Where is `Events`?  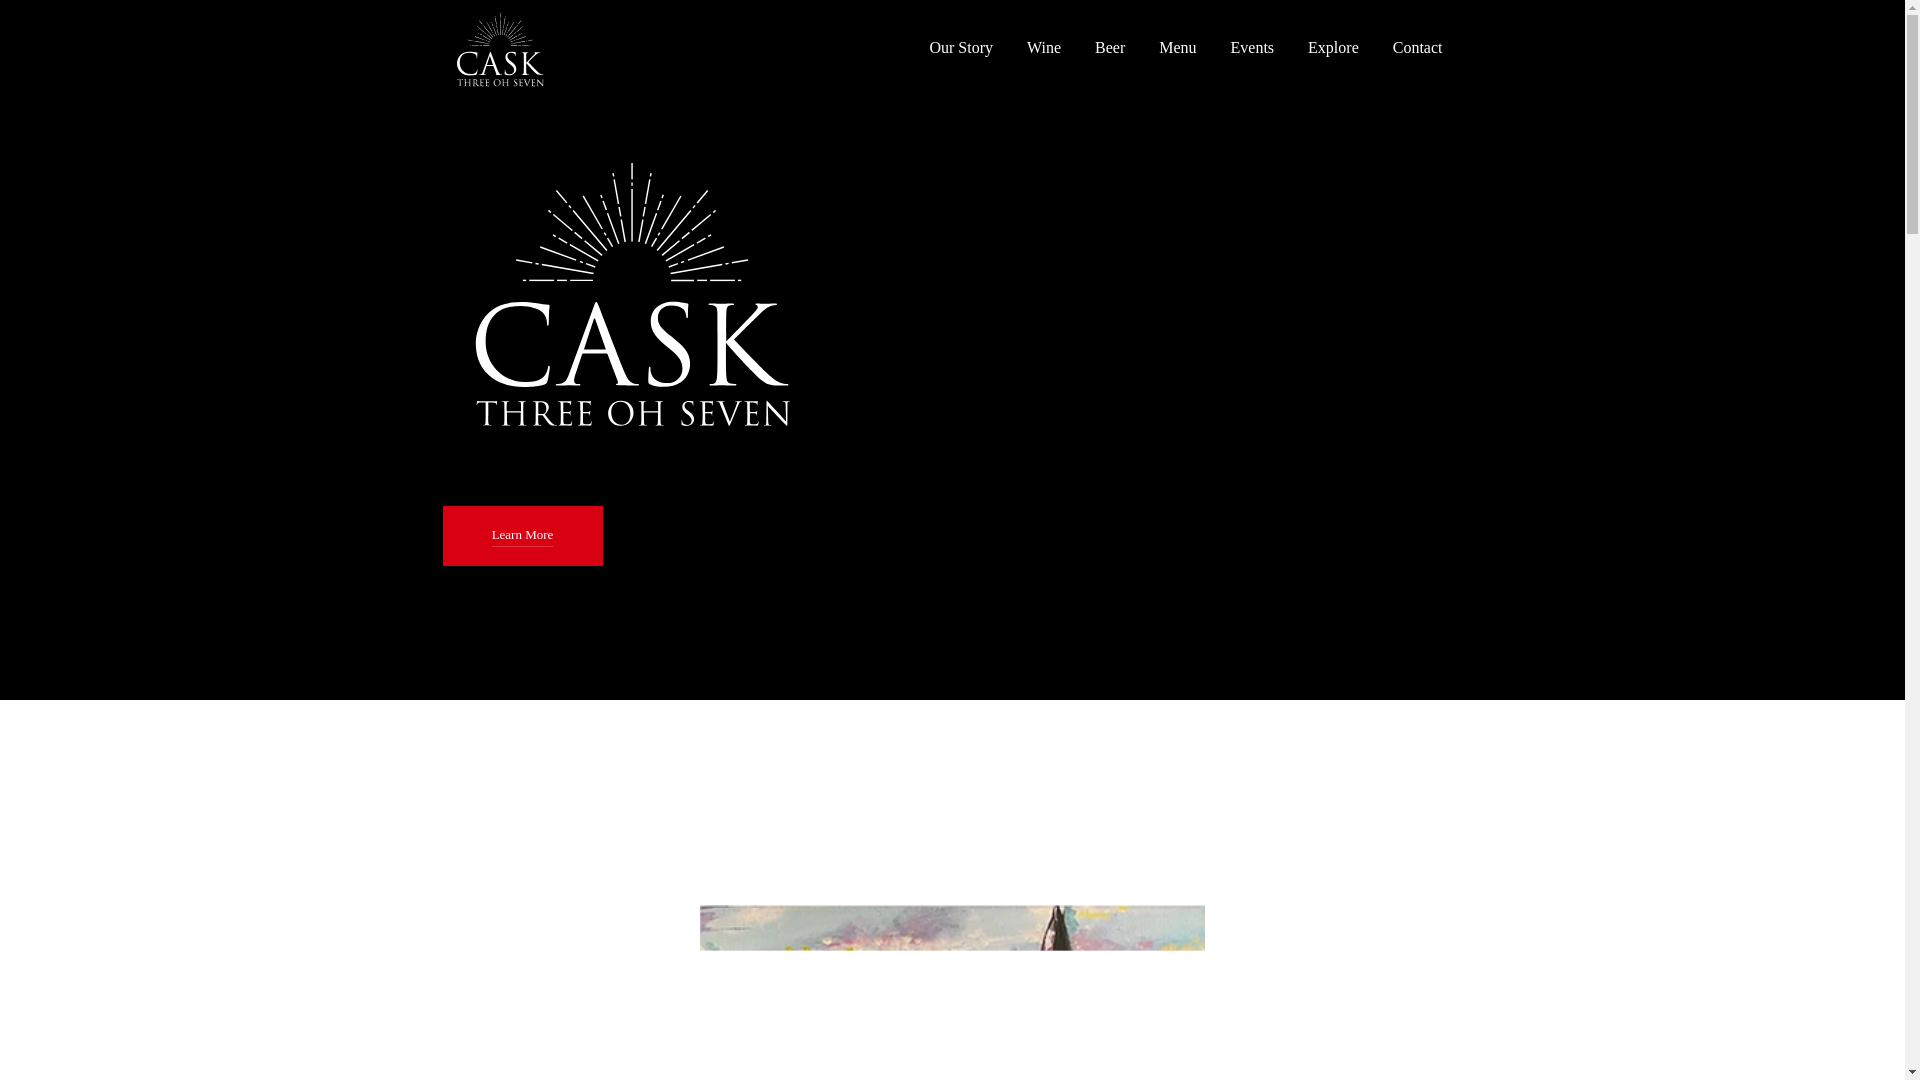
Events is located at coordinates (1252, 47).